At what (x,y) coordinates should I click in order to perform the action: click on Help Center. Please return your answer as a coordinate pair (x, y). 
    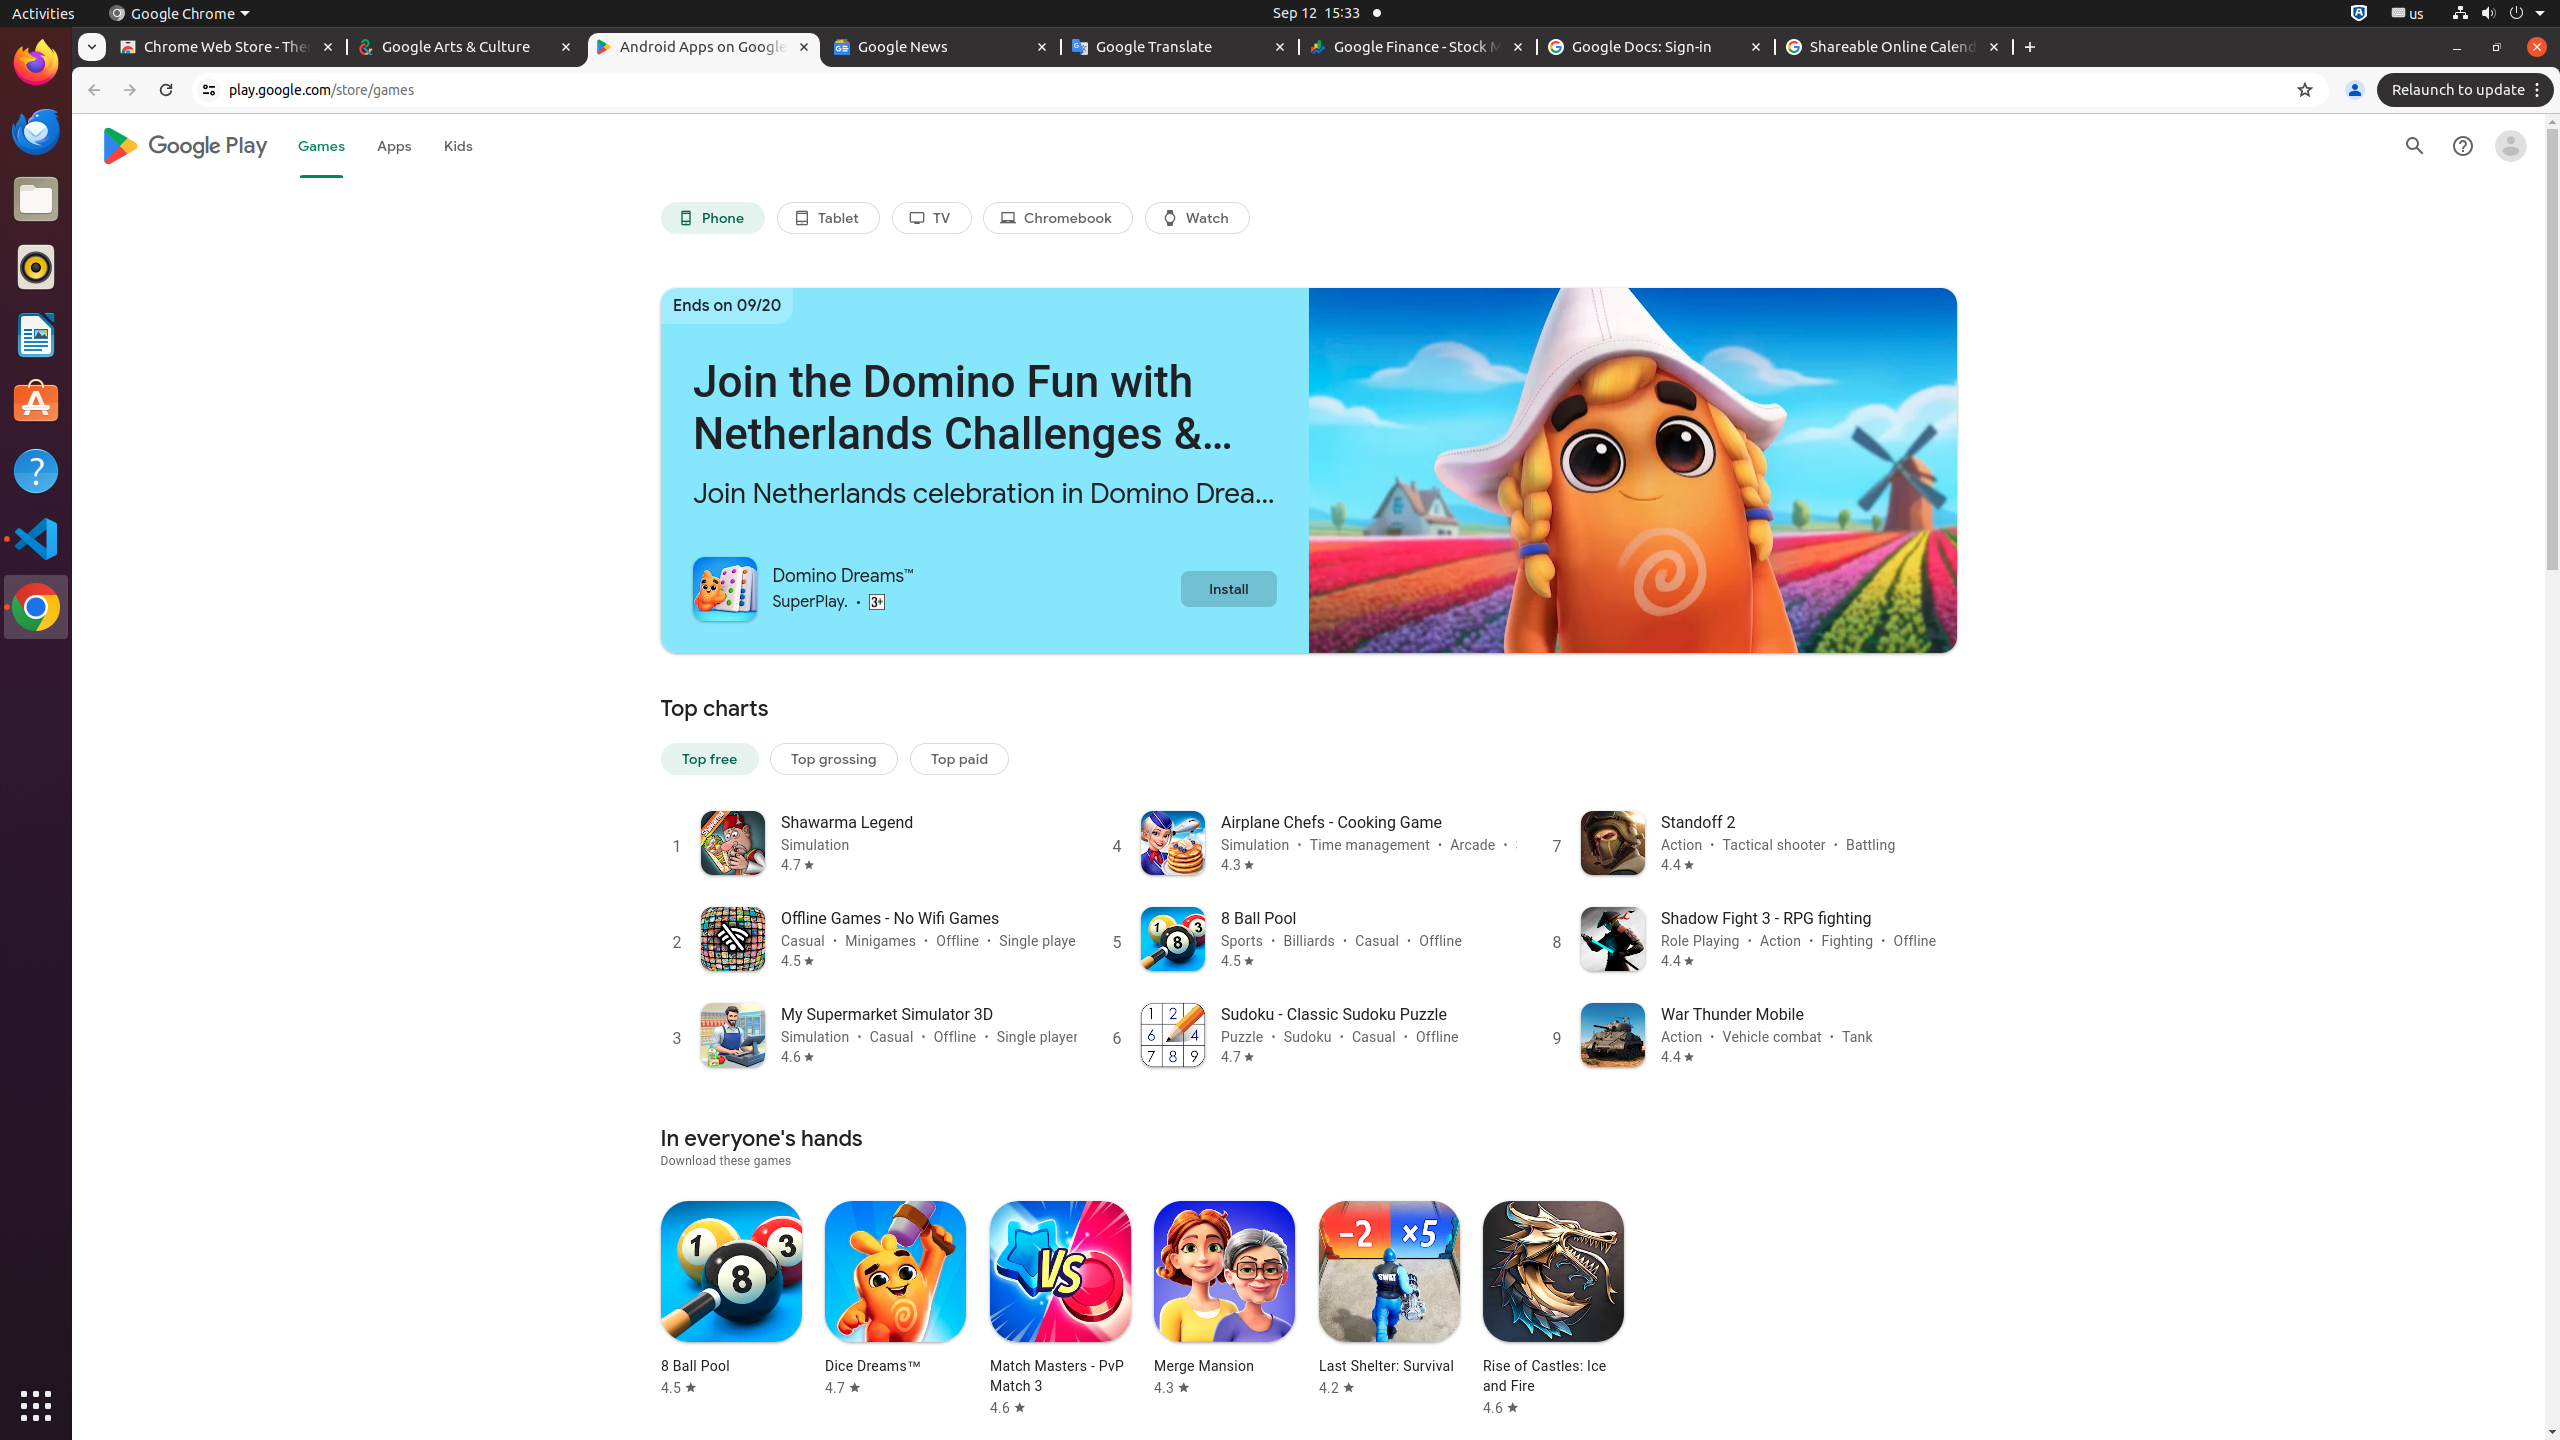
    Looking at the image, I should click on (2463, 146).